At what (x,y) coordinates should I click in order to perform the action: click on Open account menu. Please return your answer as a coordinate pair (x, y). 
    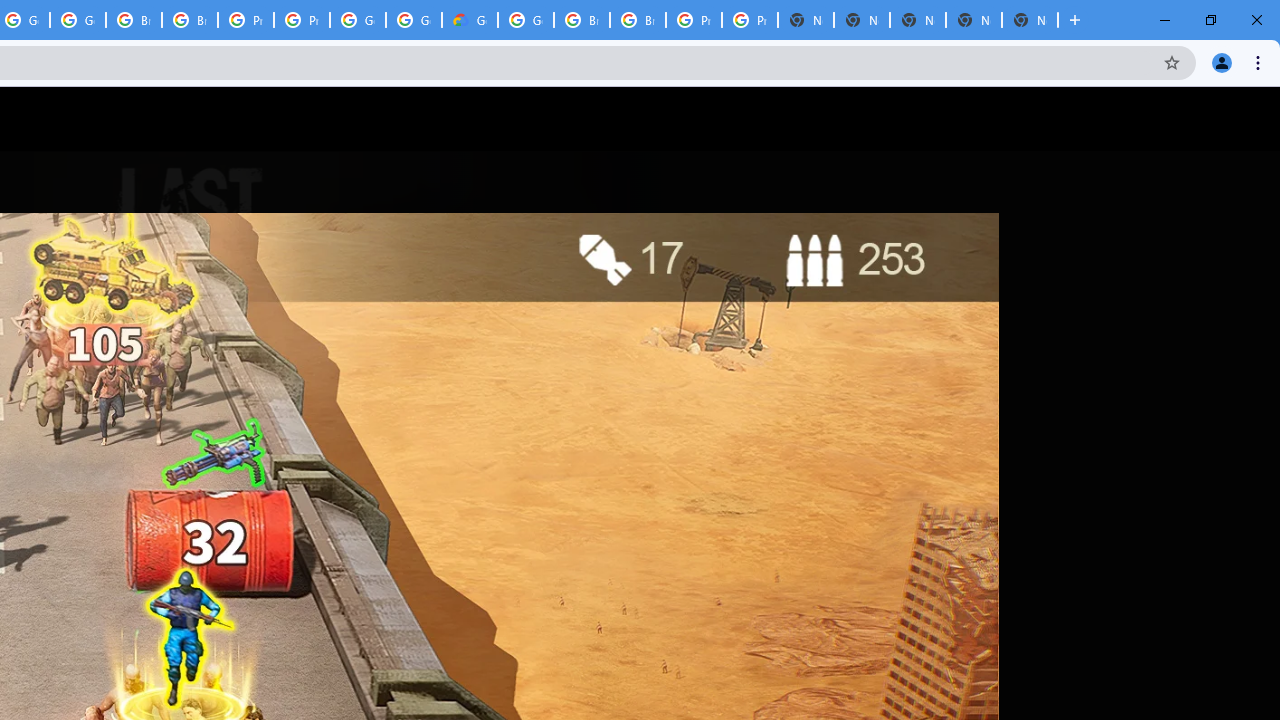
    Looking at the image, I should click on (1246, 119).